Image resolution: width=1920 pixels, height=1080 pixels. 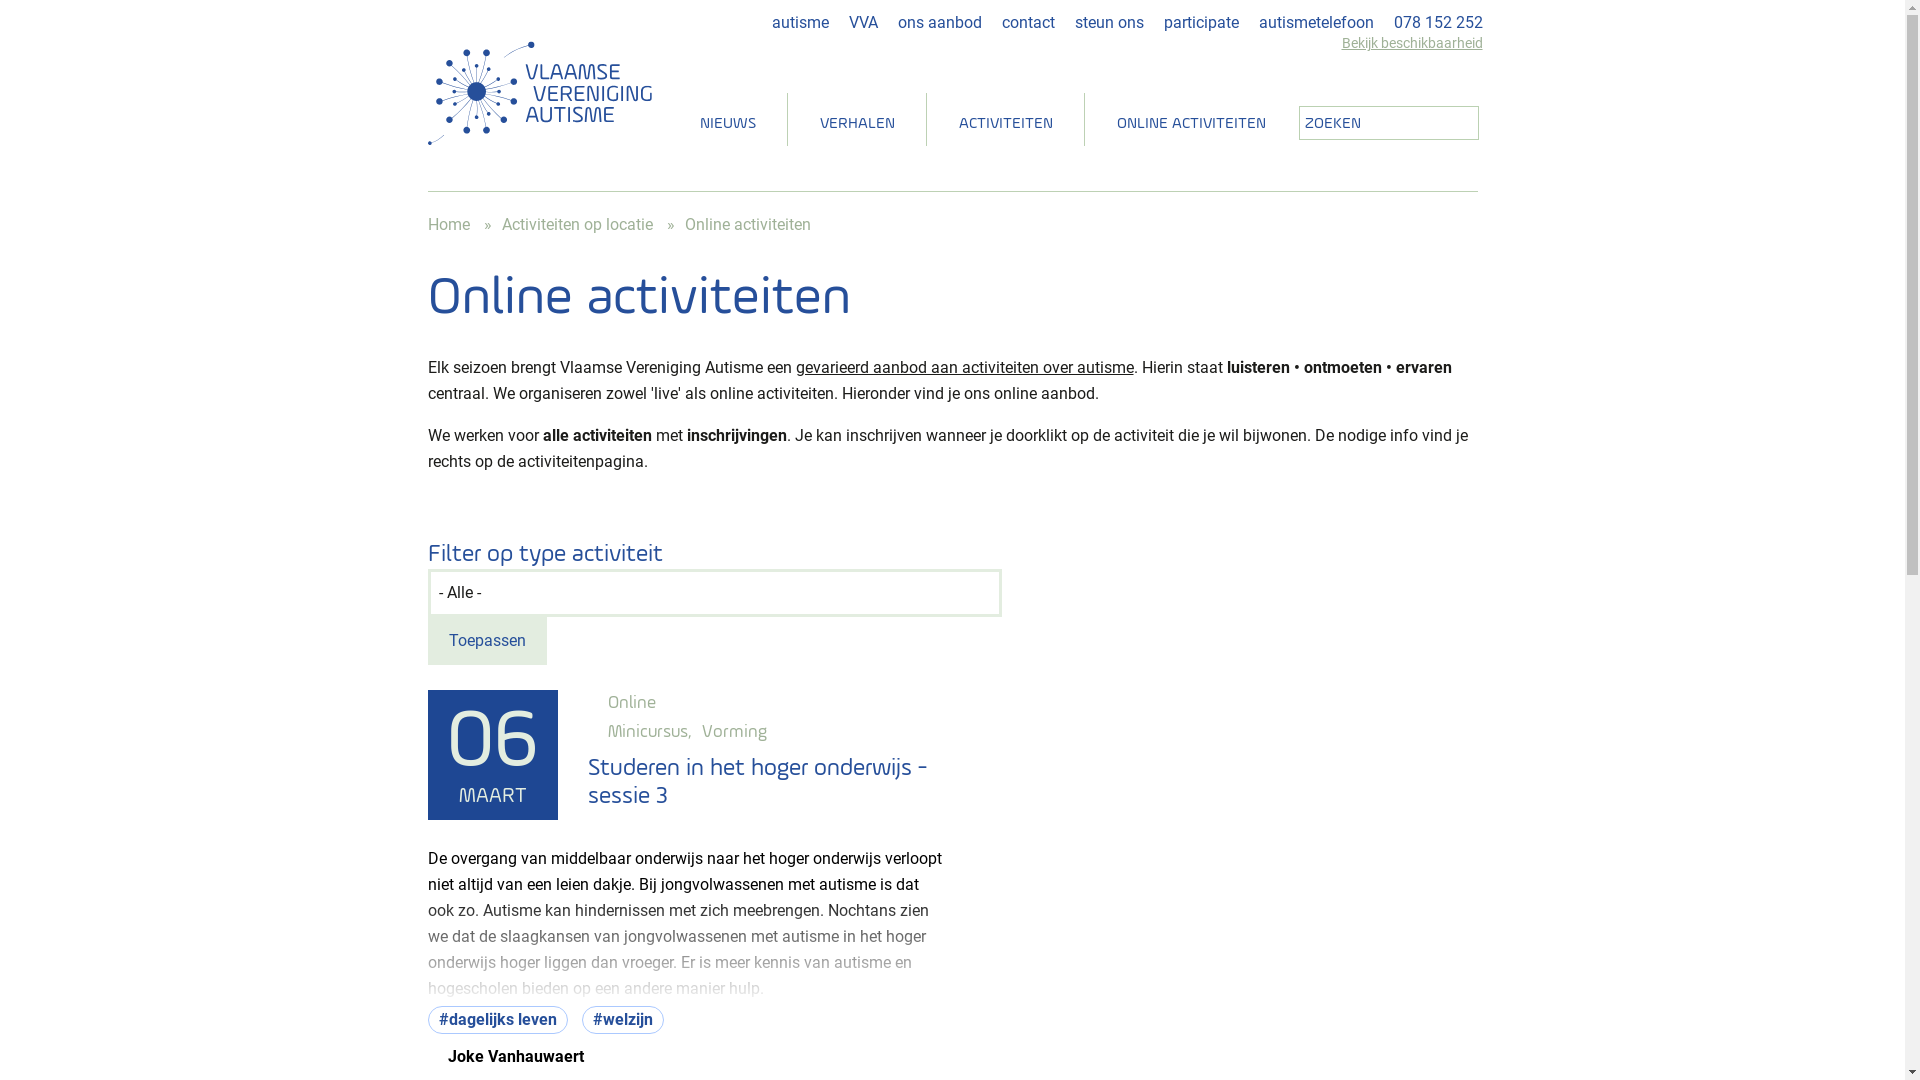 I want to click on ons aanbod, so click(x=940, y=22).